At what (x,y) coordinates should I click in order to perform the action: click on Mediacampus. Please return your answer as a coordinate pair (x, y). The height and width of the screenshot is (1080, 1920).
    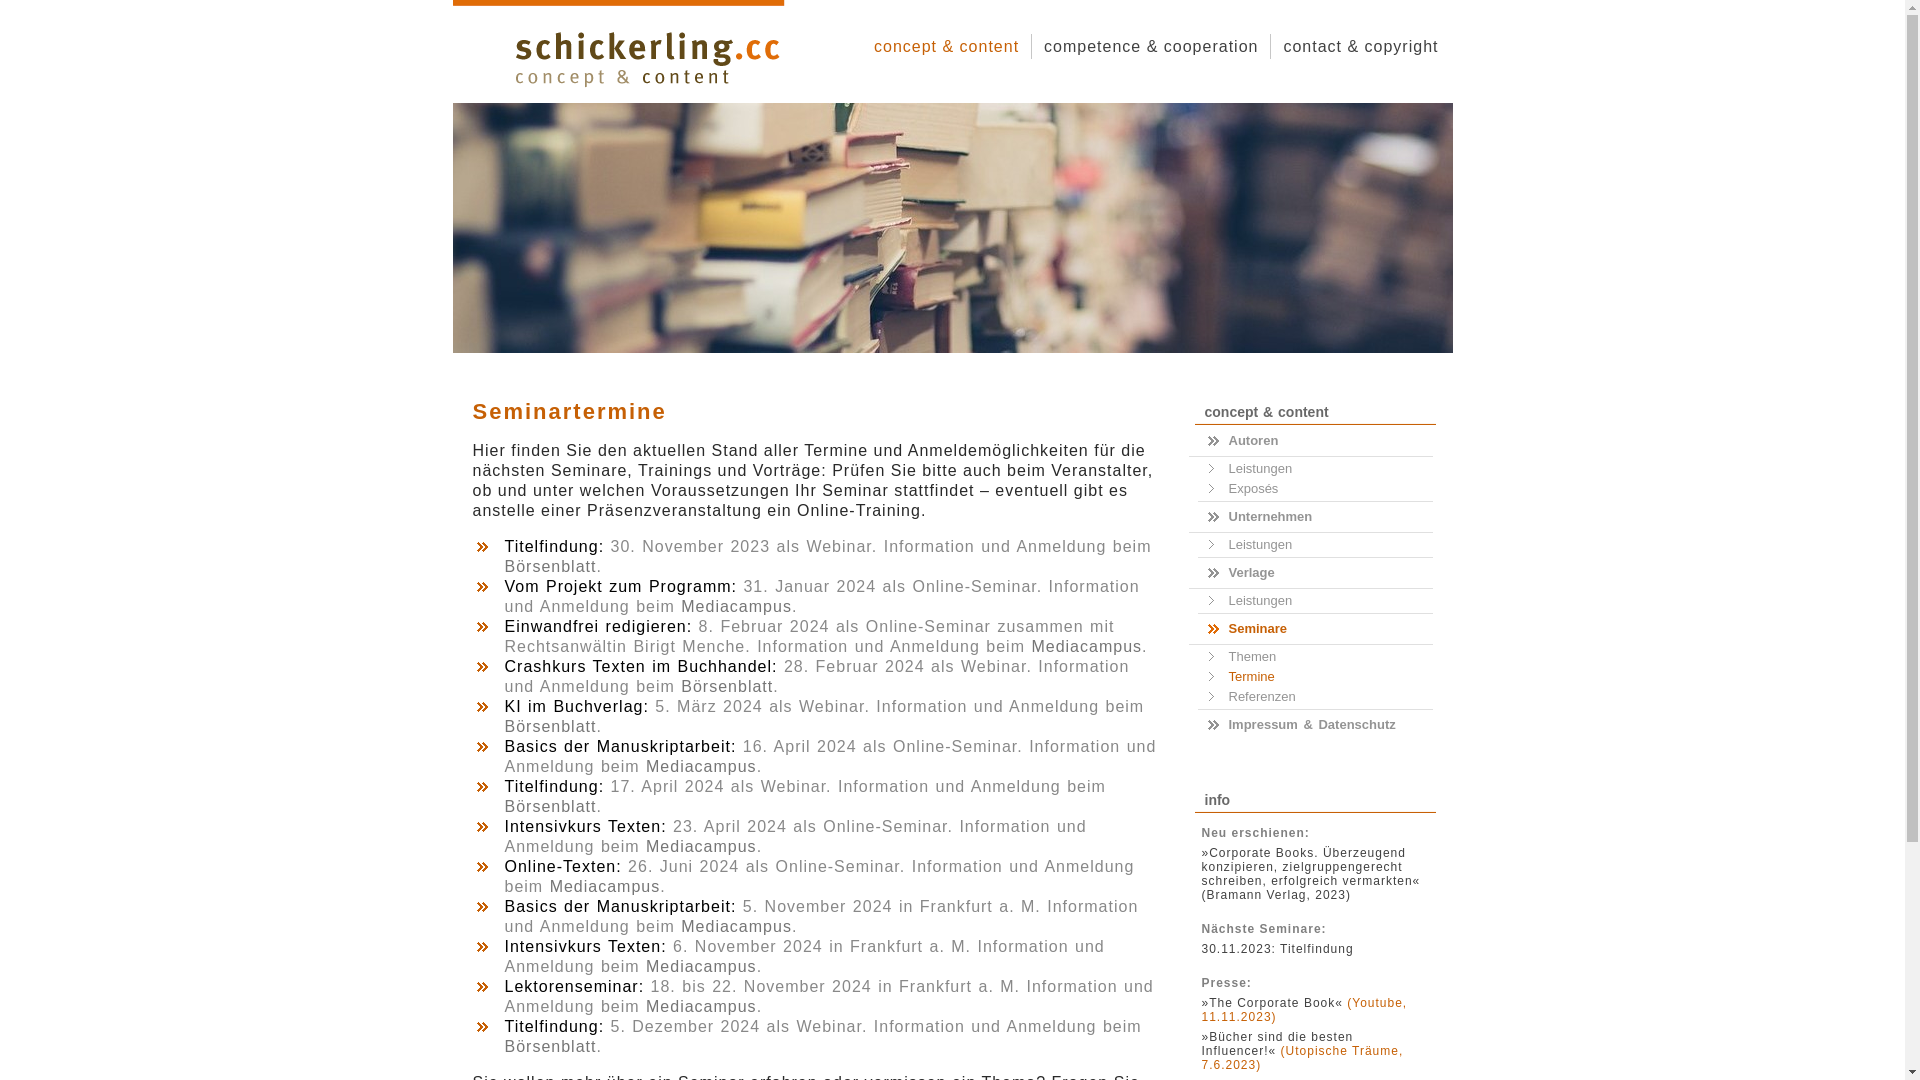
    Looking at the image, I should click on (606, 886).